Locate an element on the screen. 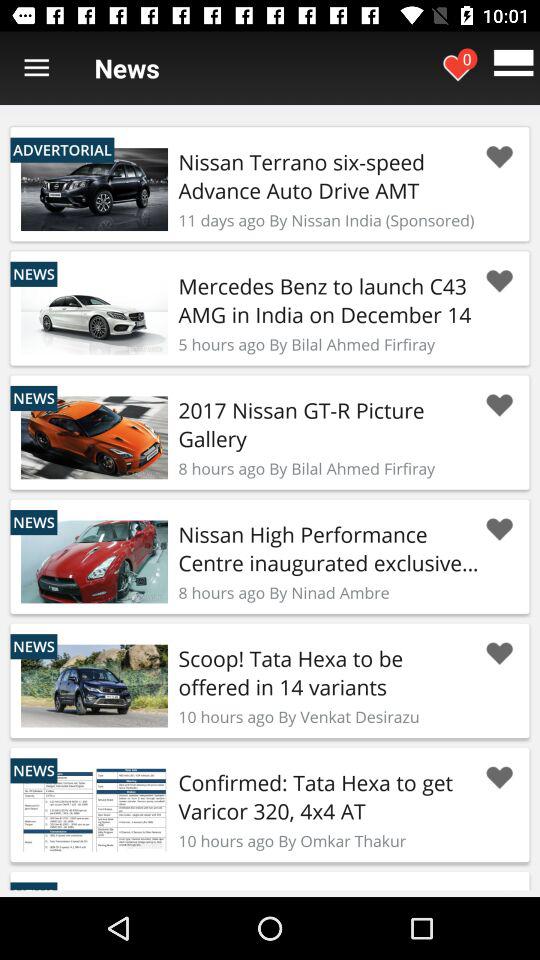 The height and width of the screenshot is (960, 540). favorite this car is located at coordinates (499, 281).